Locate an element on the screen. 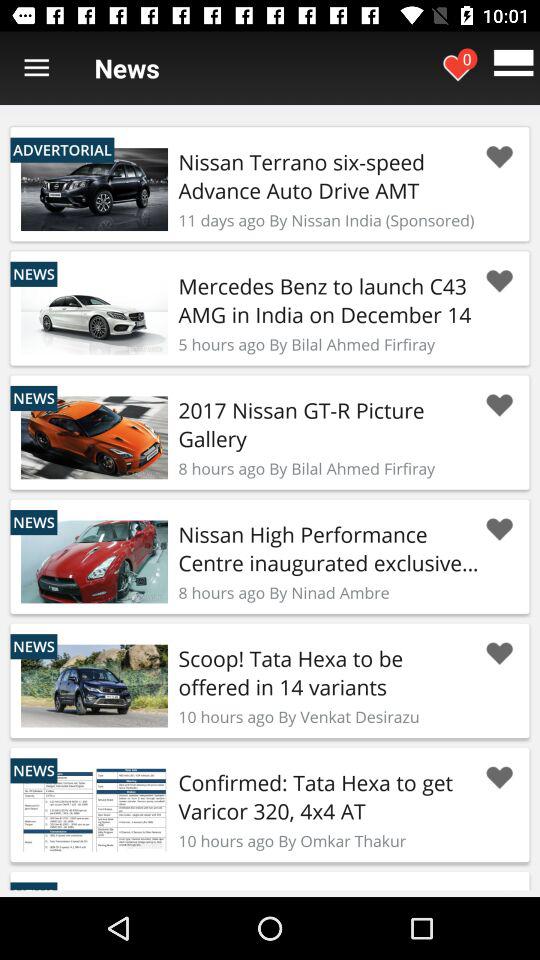 The height and width of the screenshot is (960, 540). favorite this car is located at coordinates (499, 281).